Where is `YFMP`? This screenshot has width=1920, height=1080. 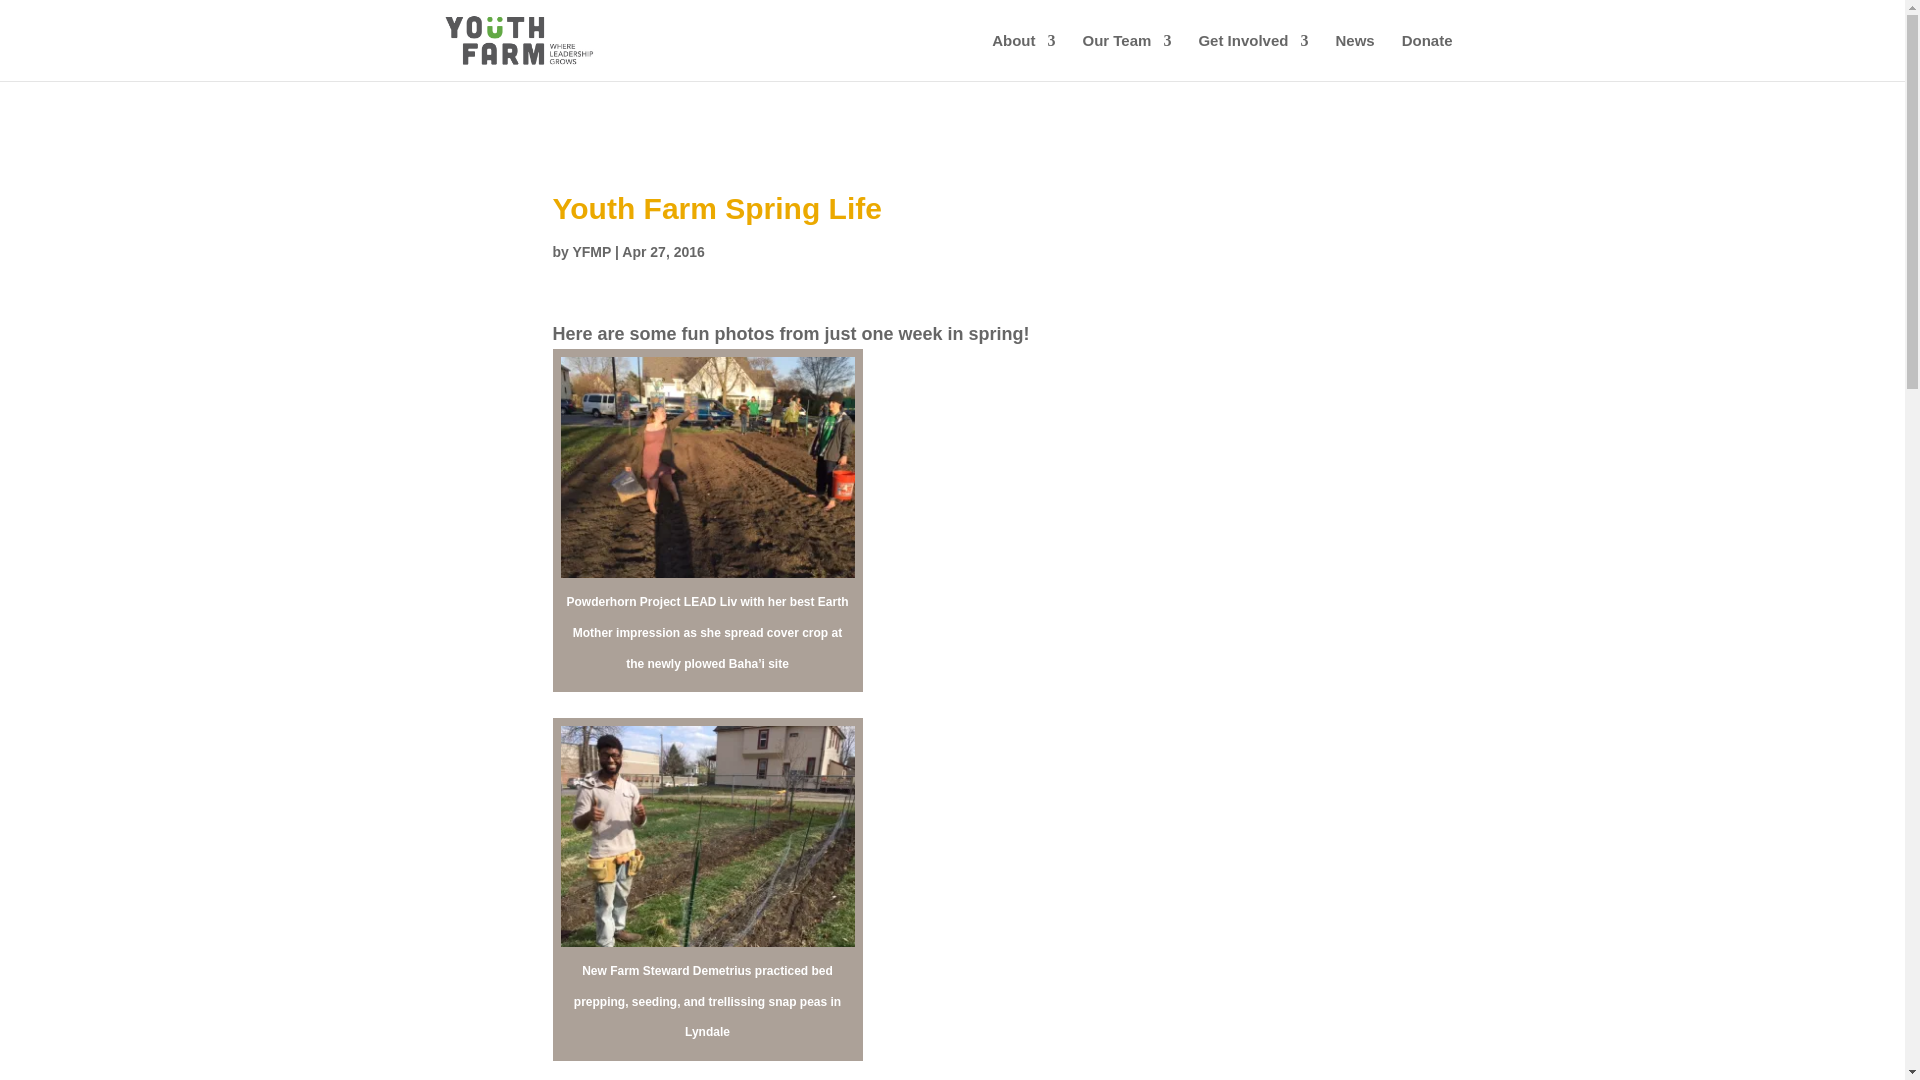
YFMP is located at coordinates (591, 252).